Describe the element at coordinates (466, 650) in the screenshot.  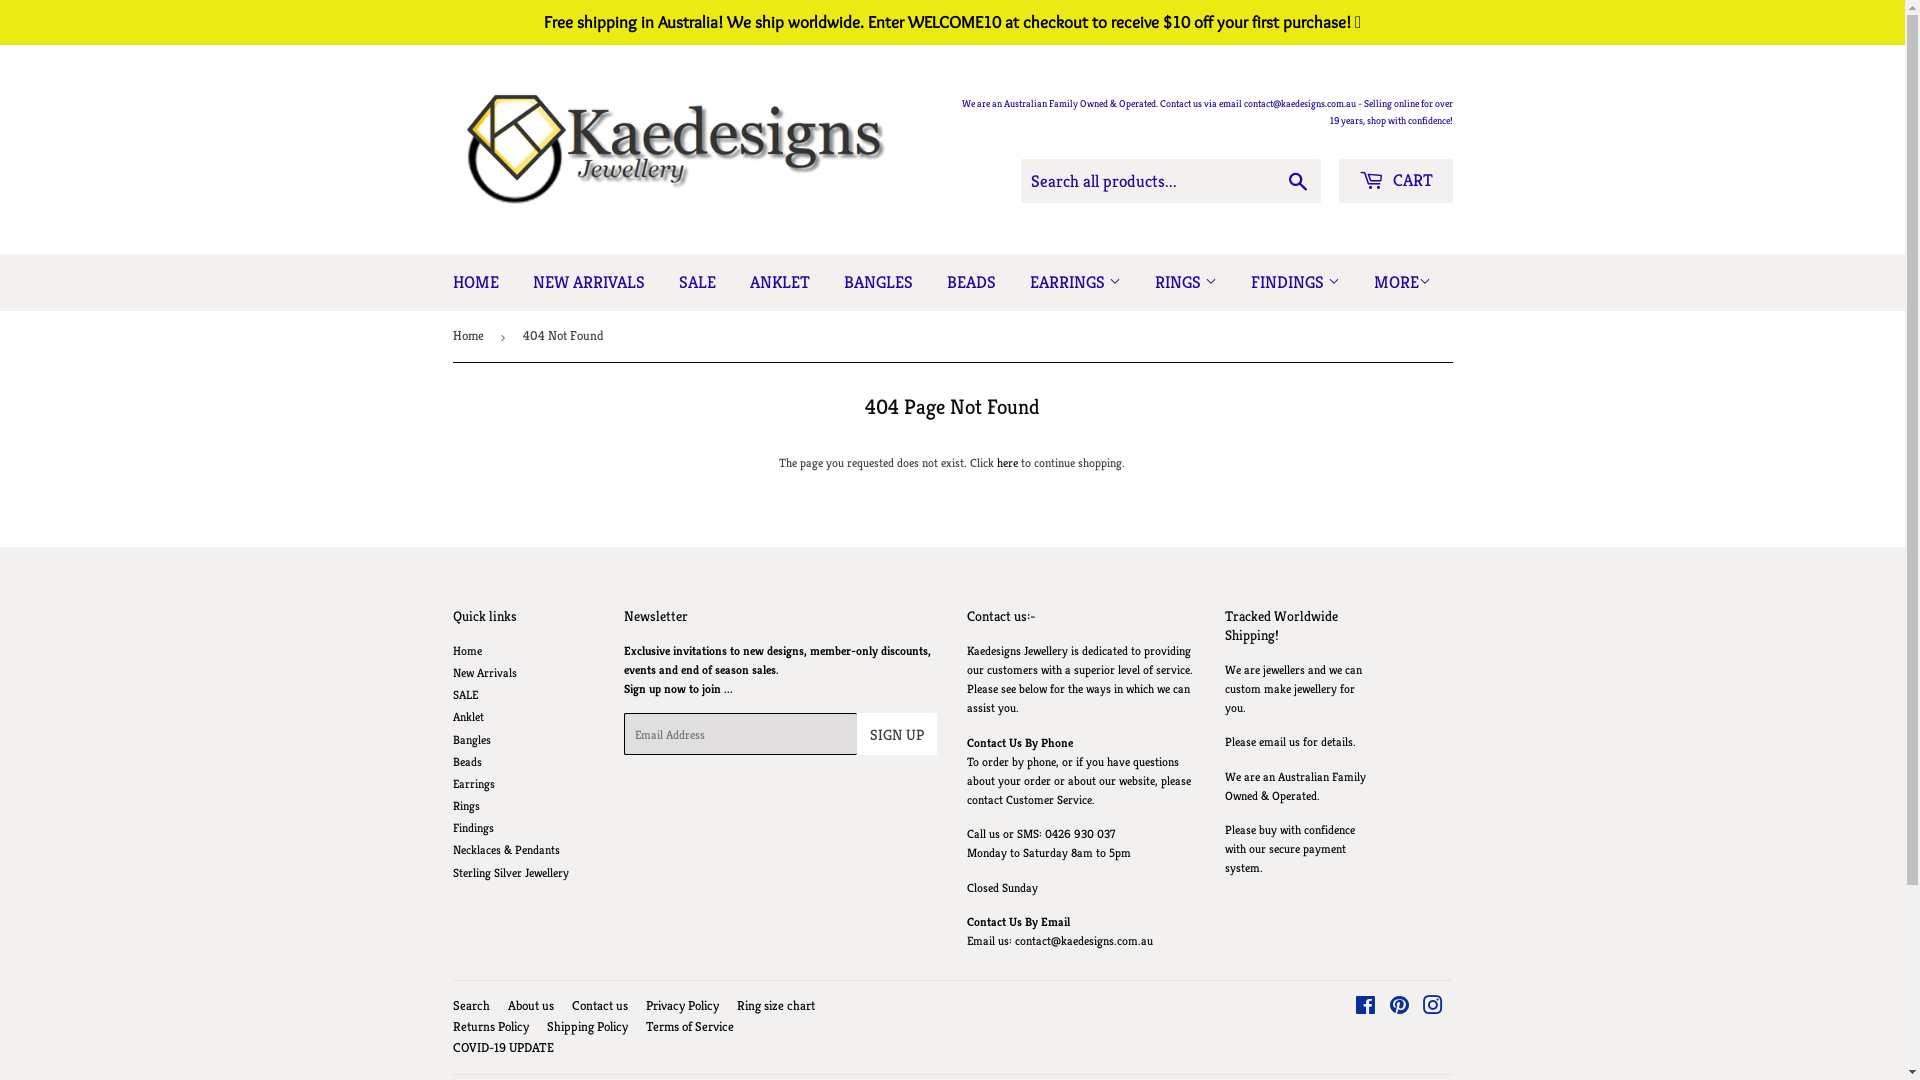
I see `Home` at that location.